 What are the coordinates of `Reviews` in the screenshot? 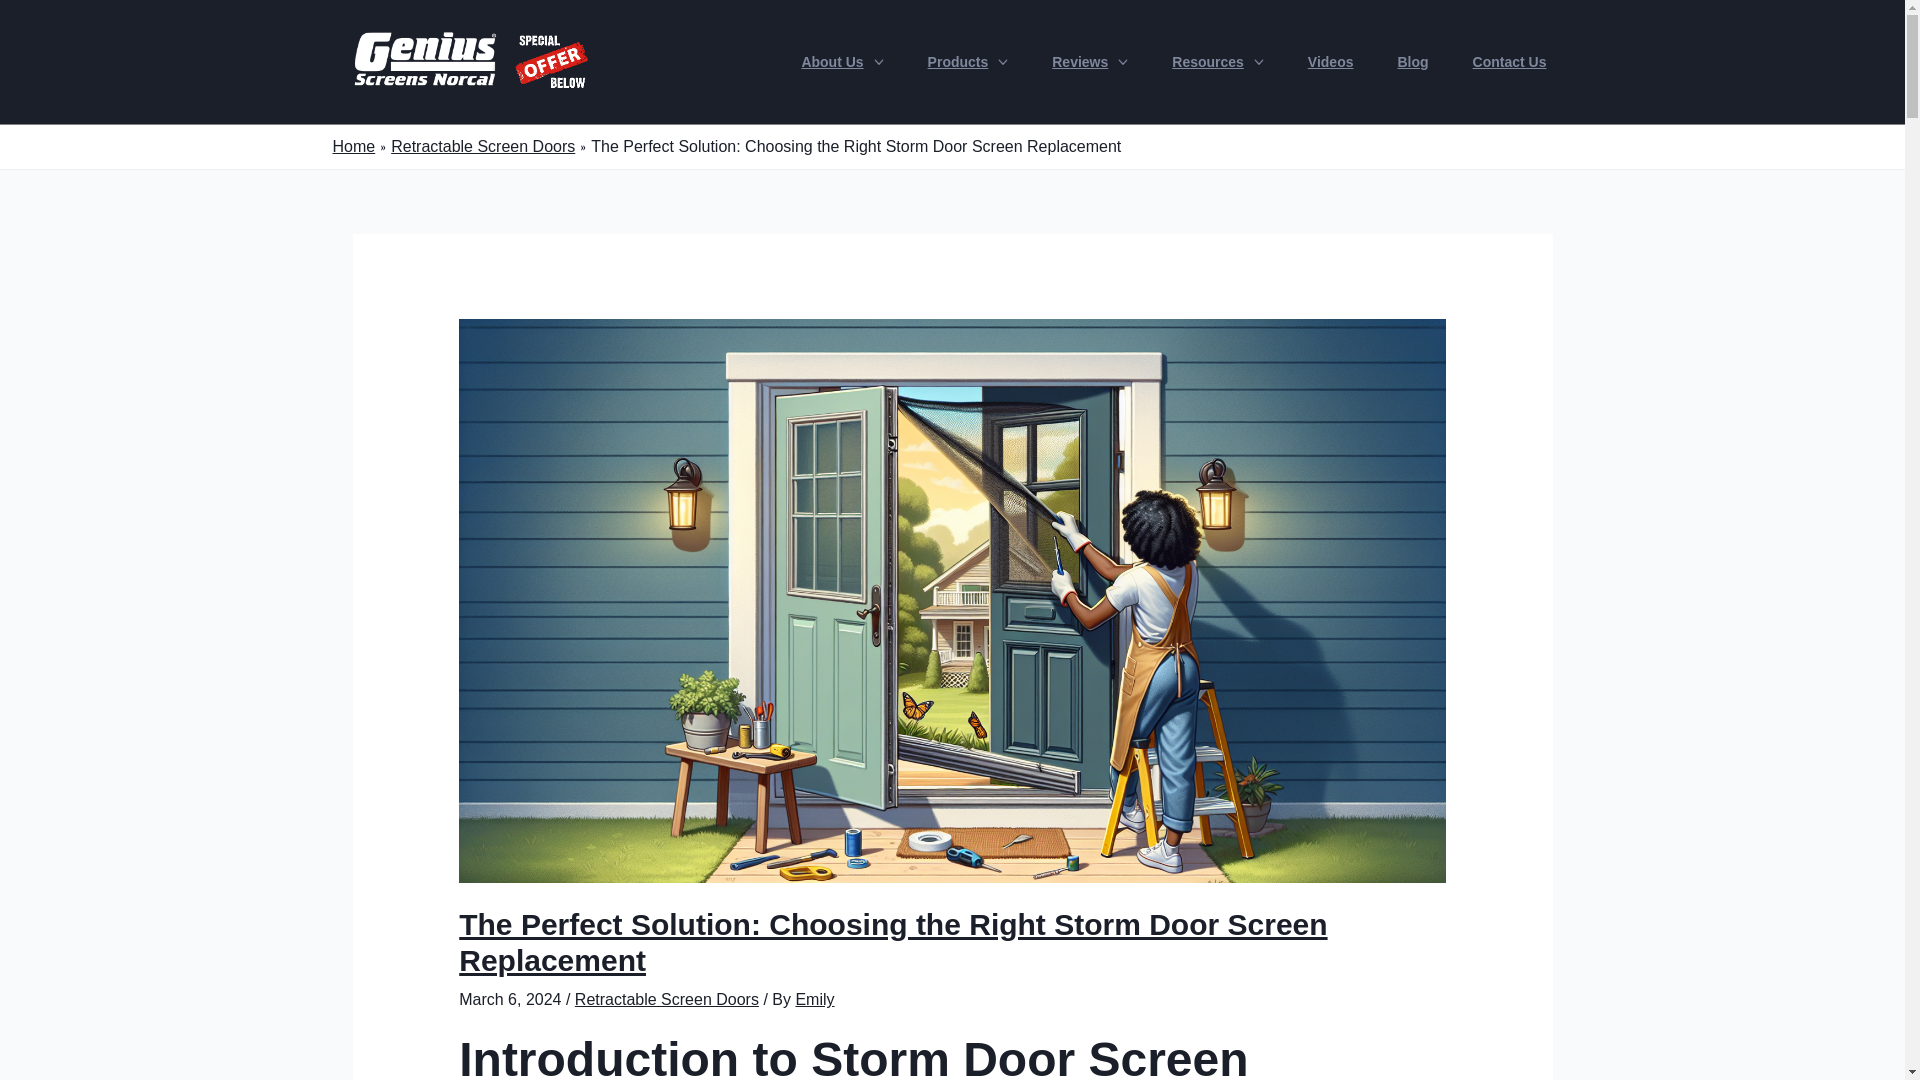 It's located at (1080, 62).